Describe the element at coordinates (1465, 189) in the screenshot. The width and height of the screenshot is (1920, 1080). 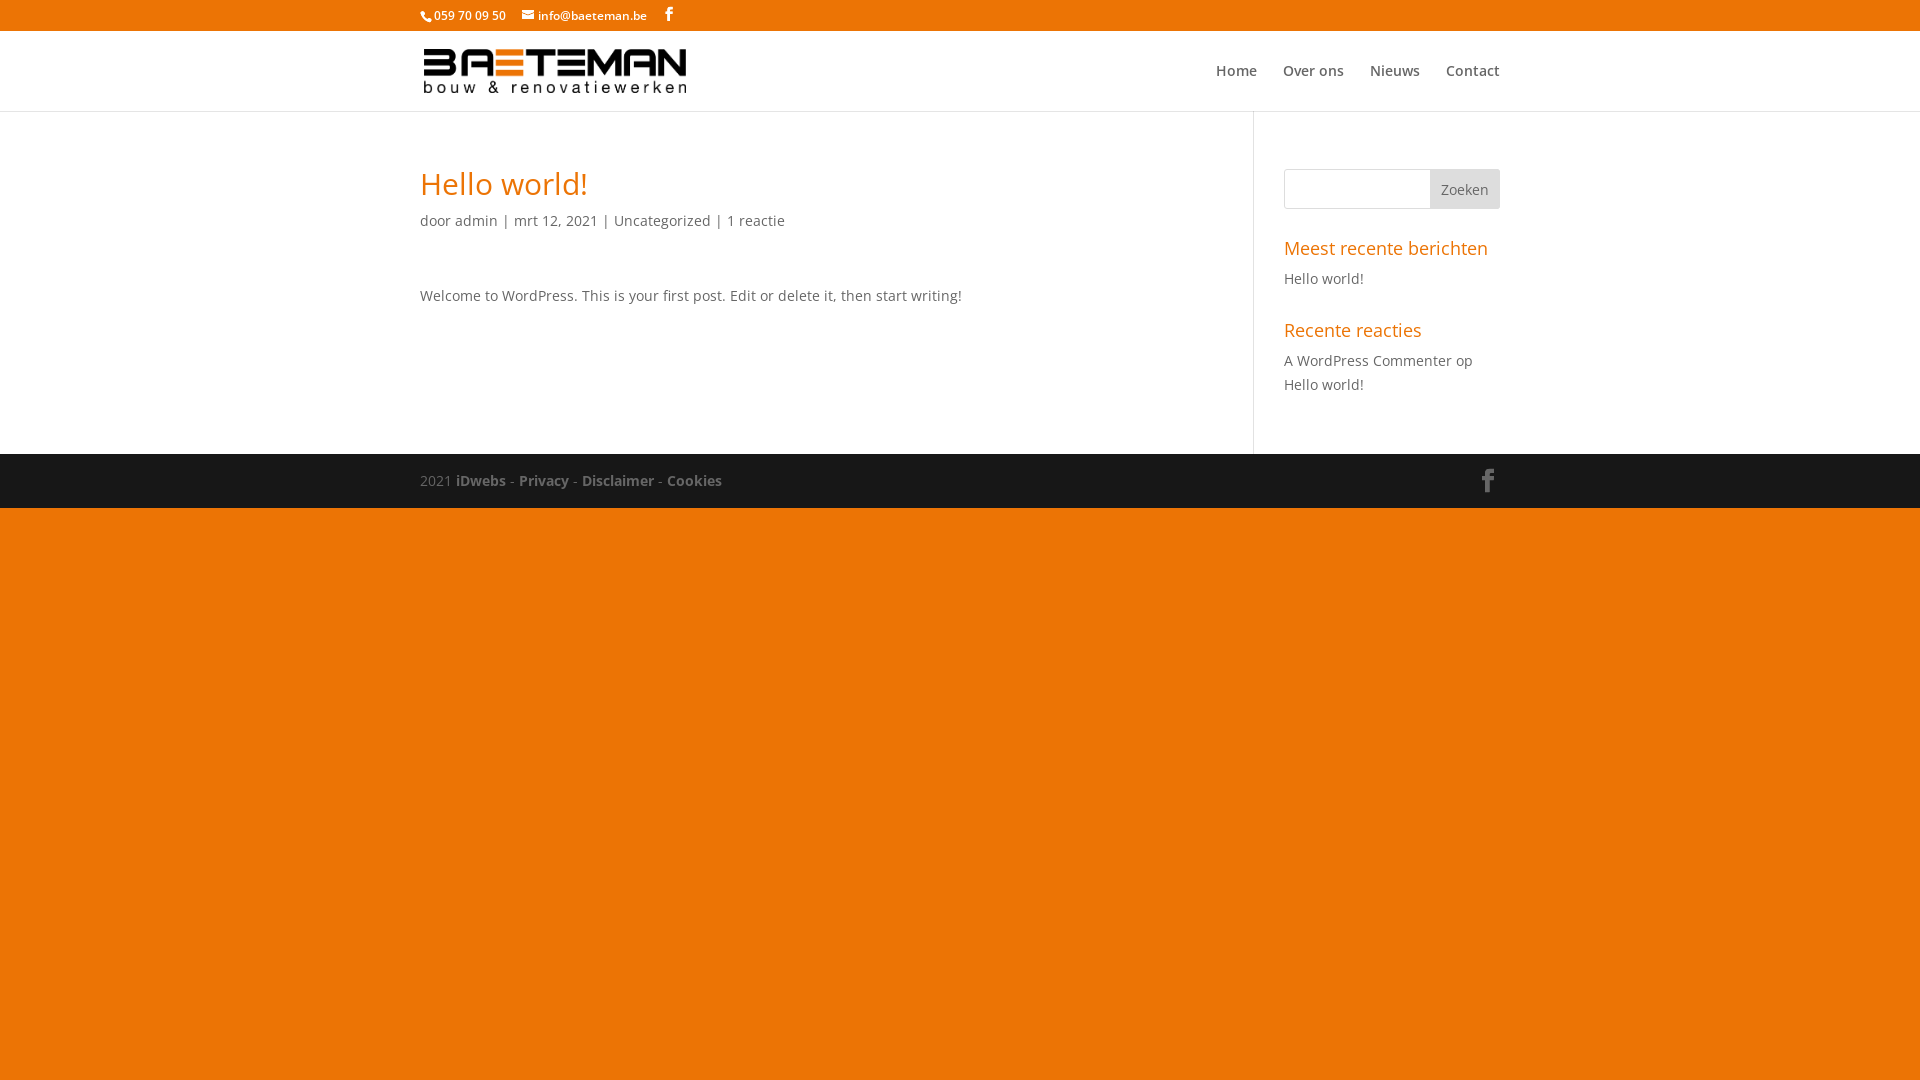
I see `Zoeken` at that location.